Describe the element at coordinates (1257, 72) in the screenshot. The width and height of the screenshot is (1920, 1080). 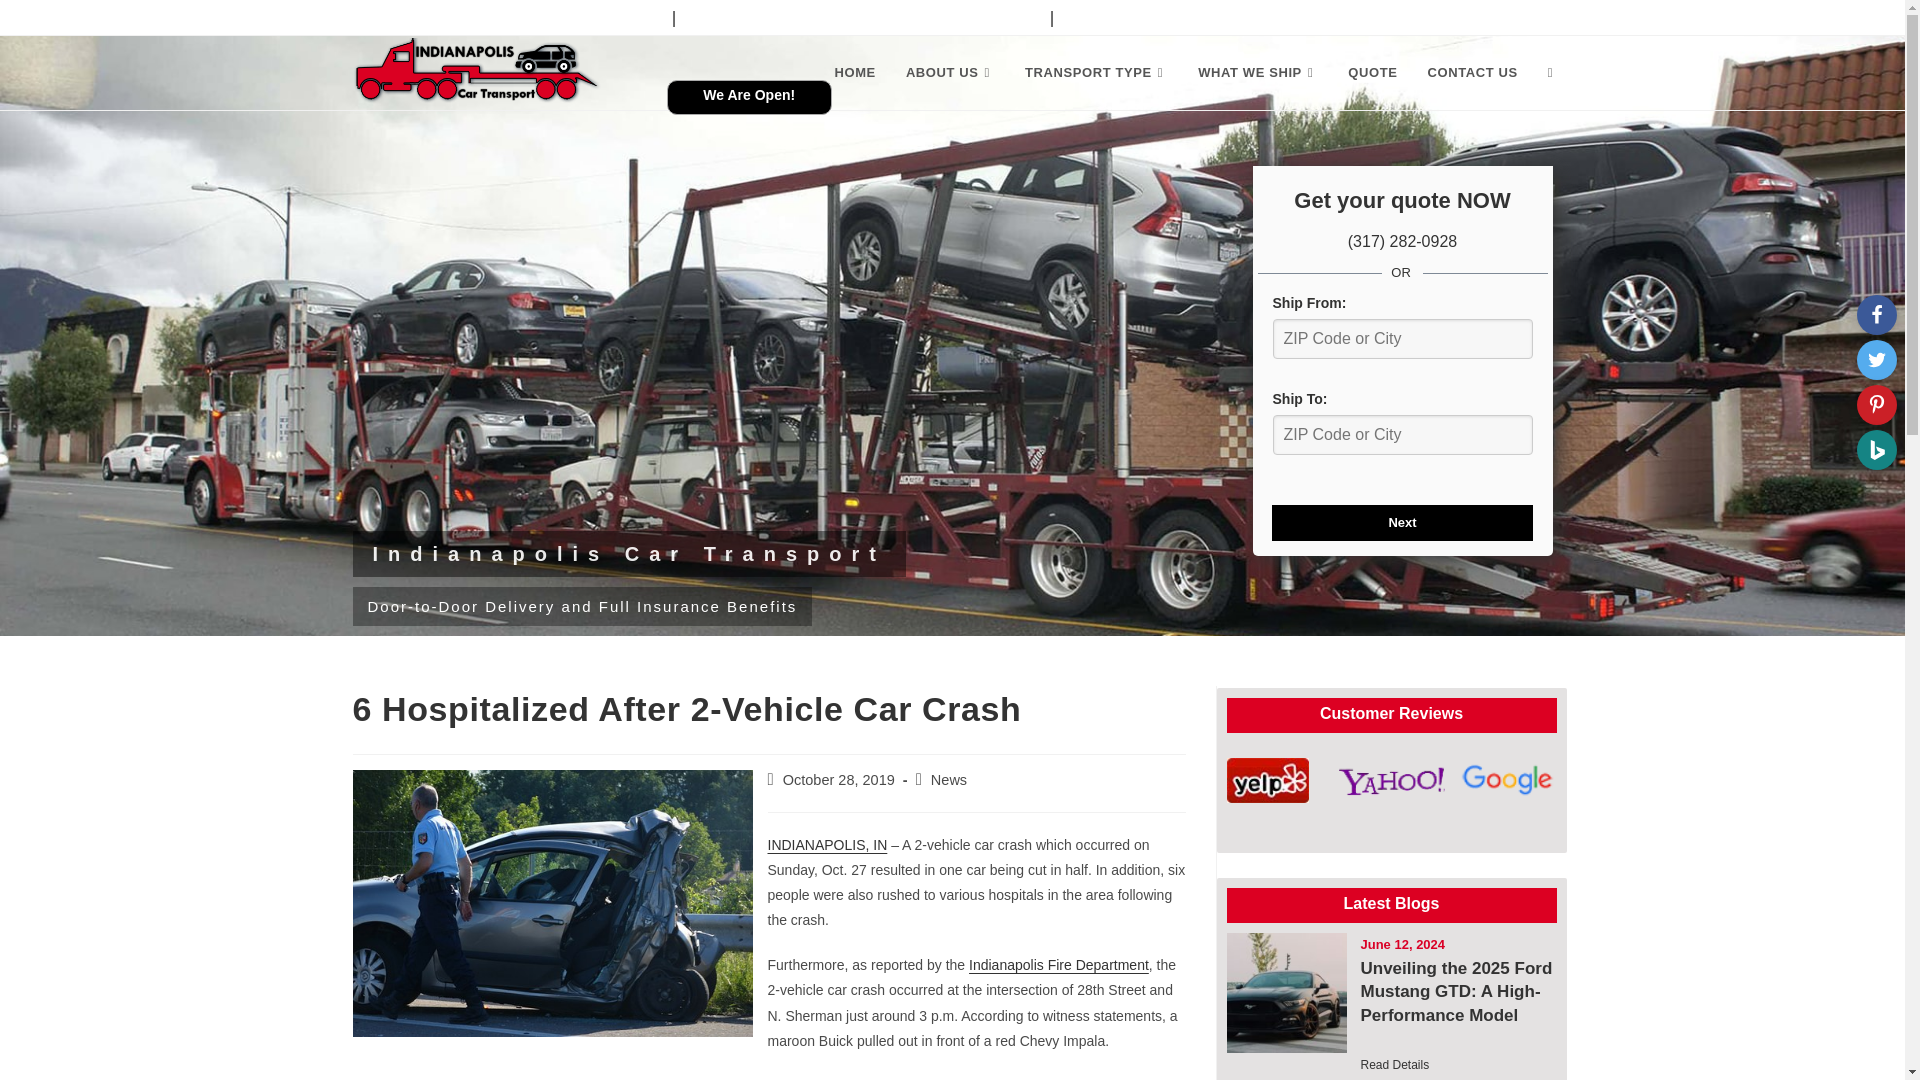
I see `WHAT WE SHIP` at that location.